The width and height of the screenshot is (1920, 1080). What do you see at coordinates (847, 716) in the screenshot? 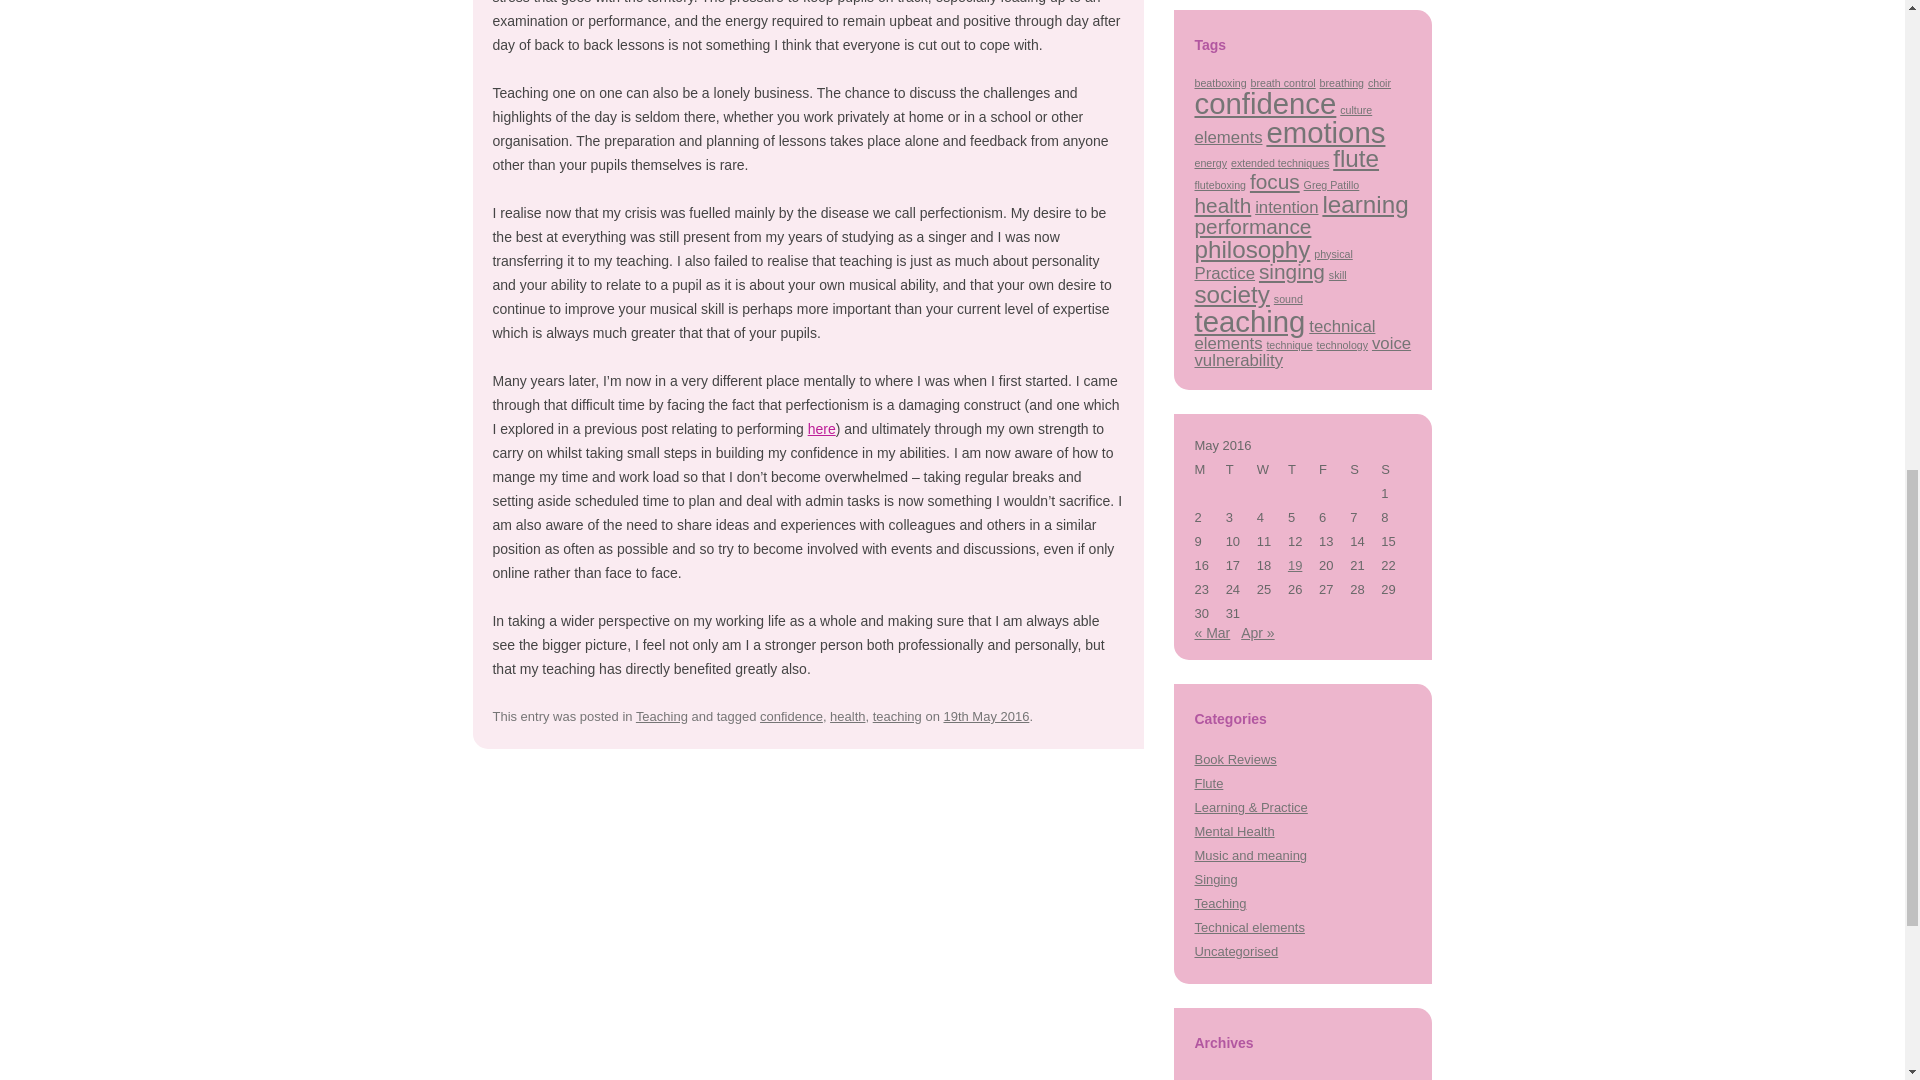
I see `health` at bounding box center [847, 716].